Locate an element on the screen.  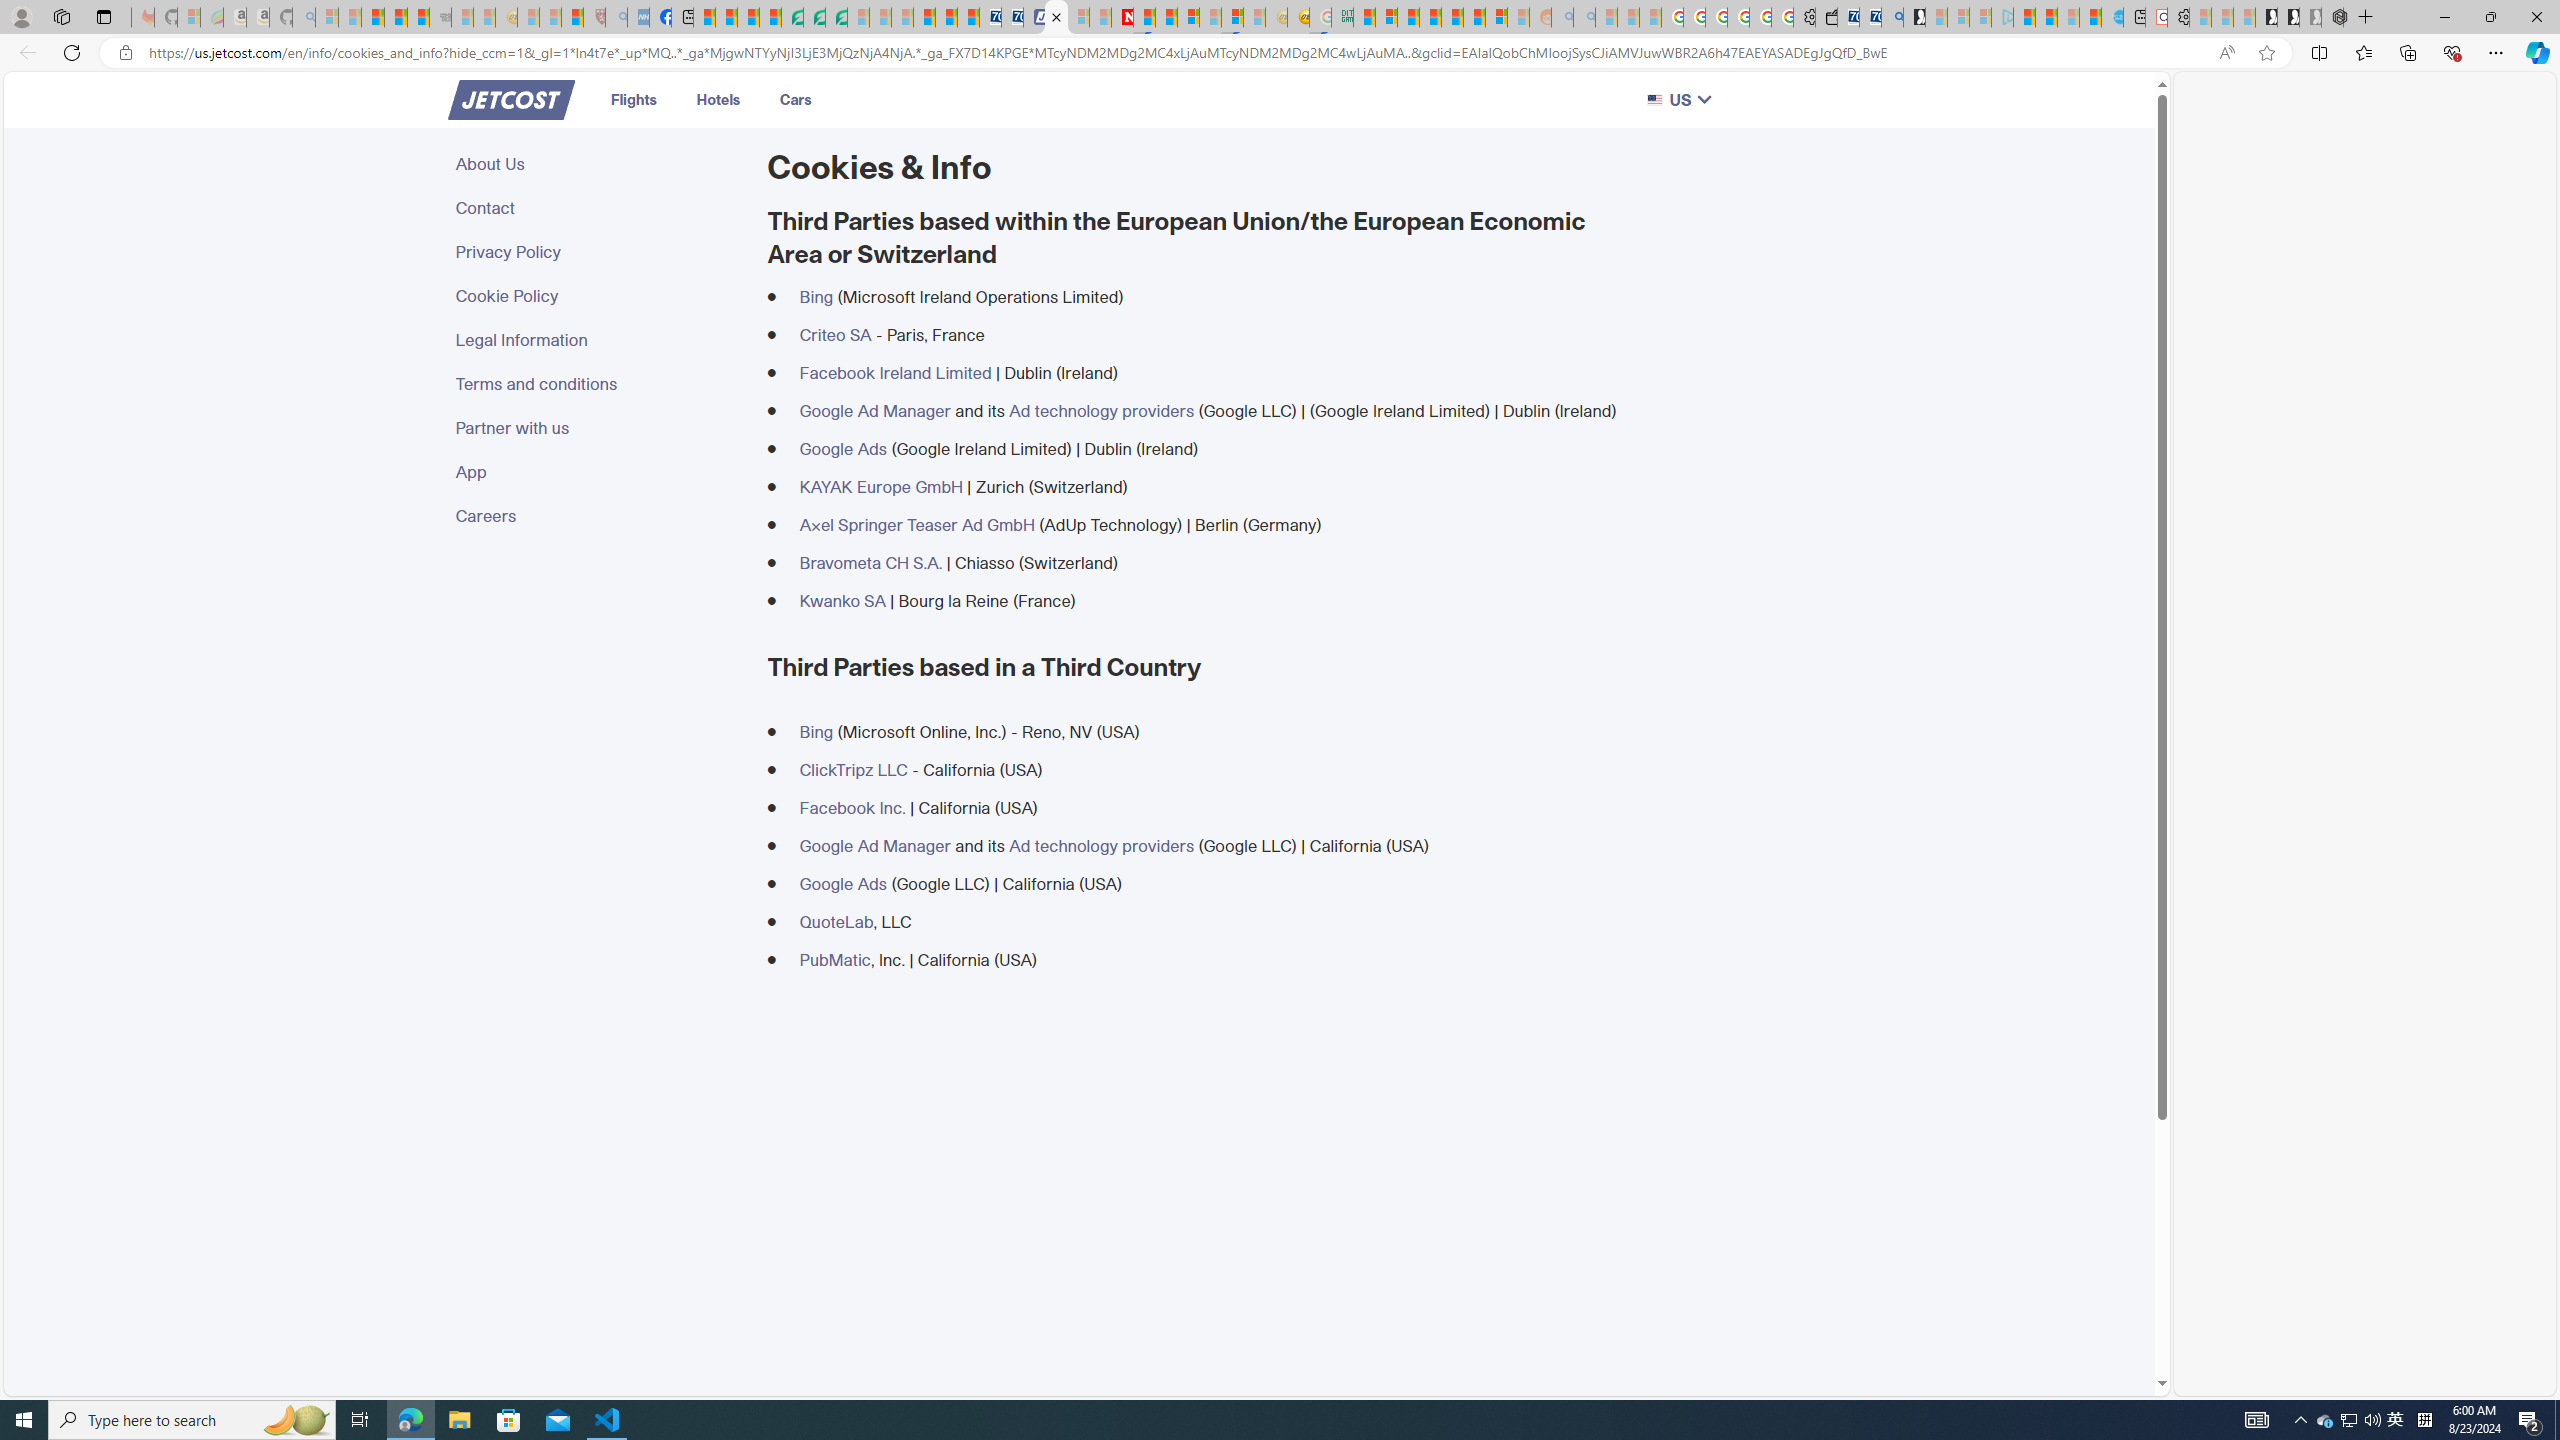
Bravometa CH S.A. is located at coordinates (870, 562).